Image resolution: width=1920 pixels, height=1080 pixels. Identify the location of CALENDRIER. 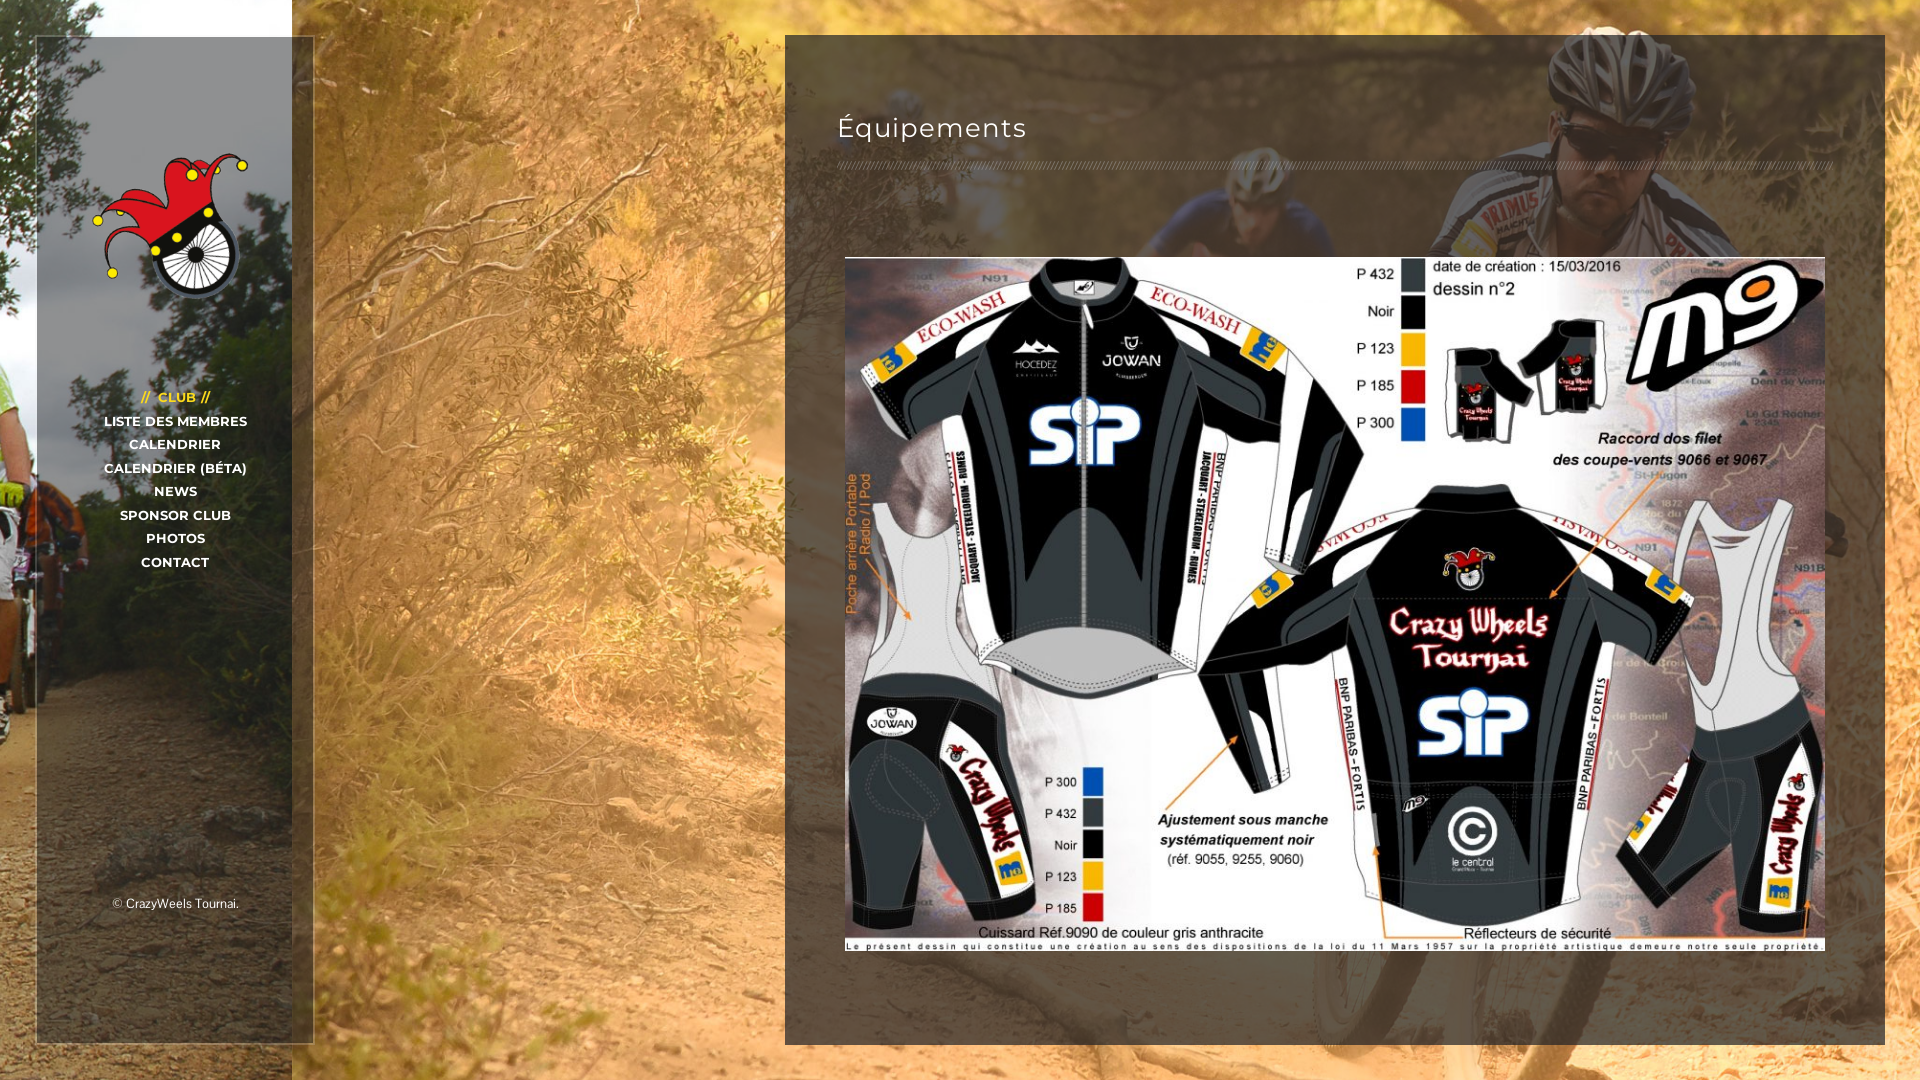
(175, 444).